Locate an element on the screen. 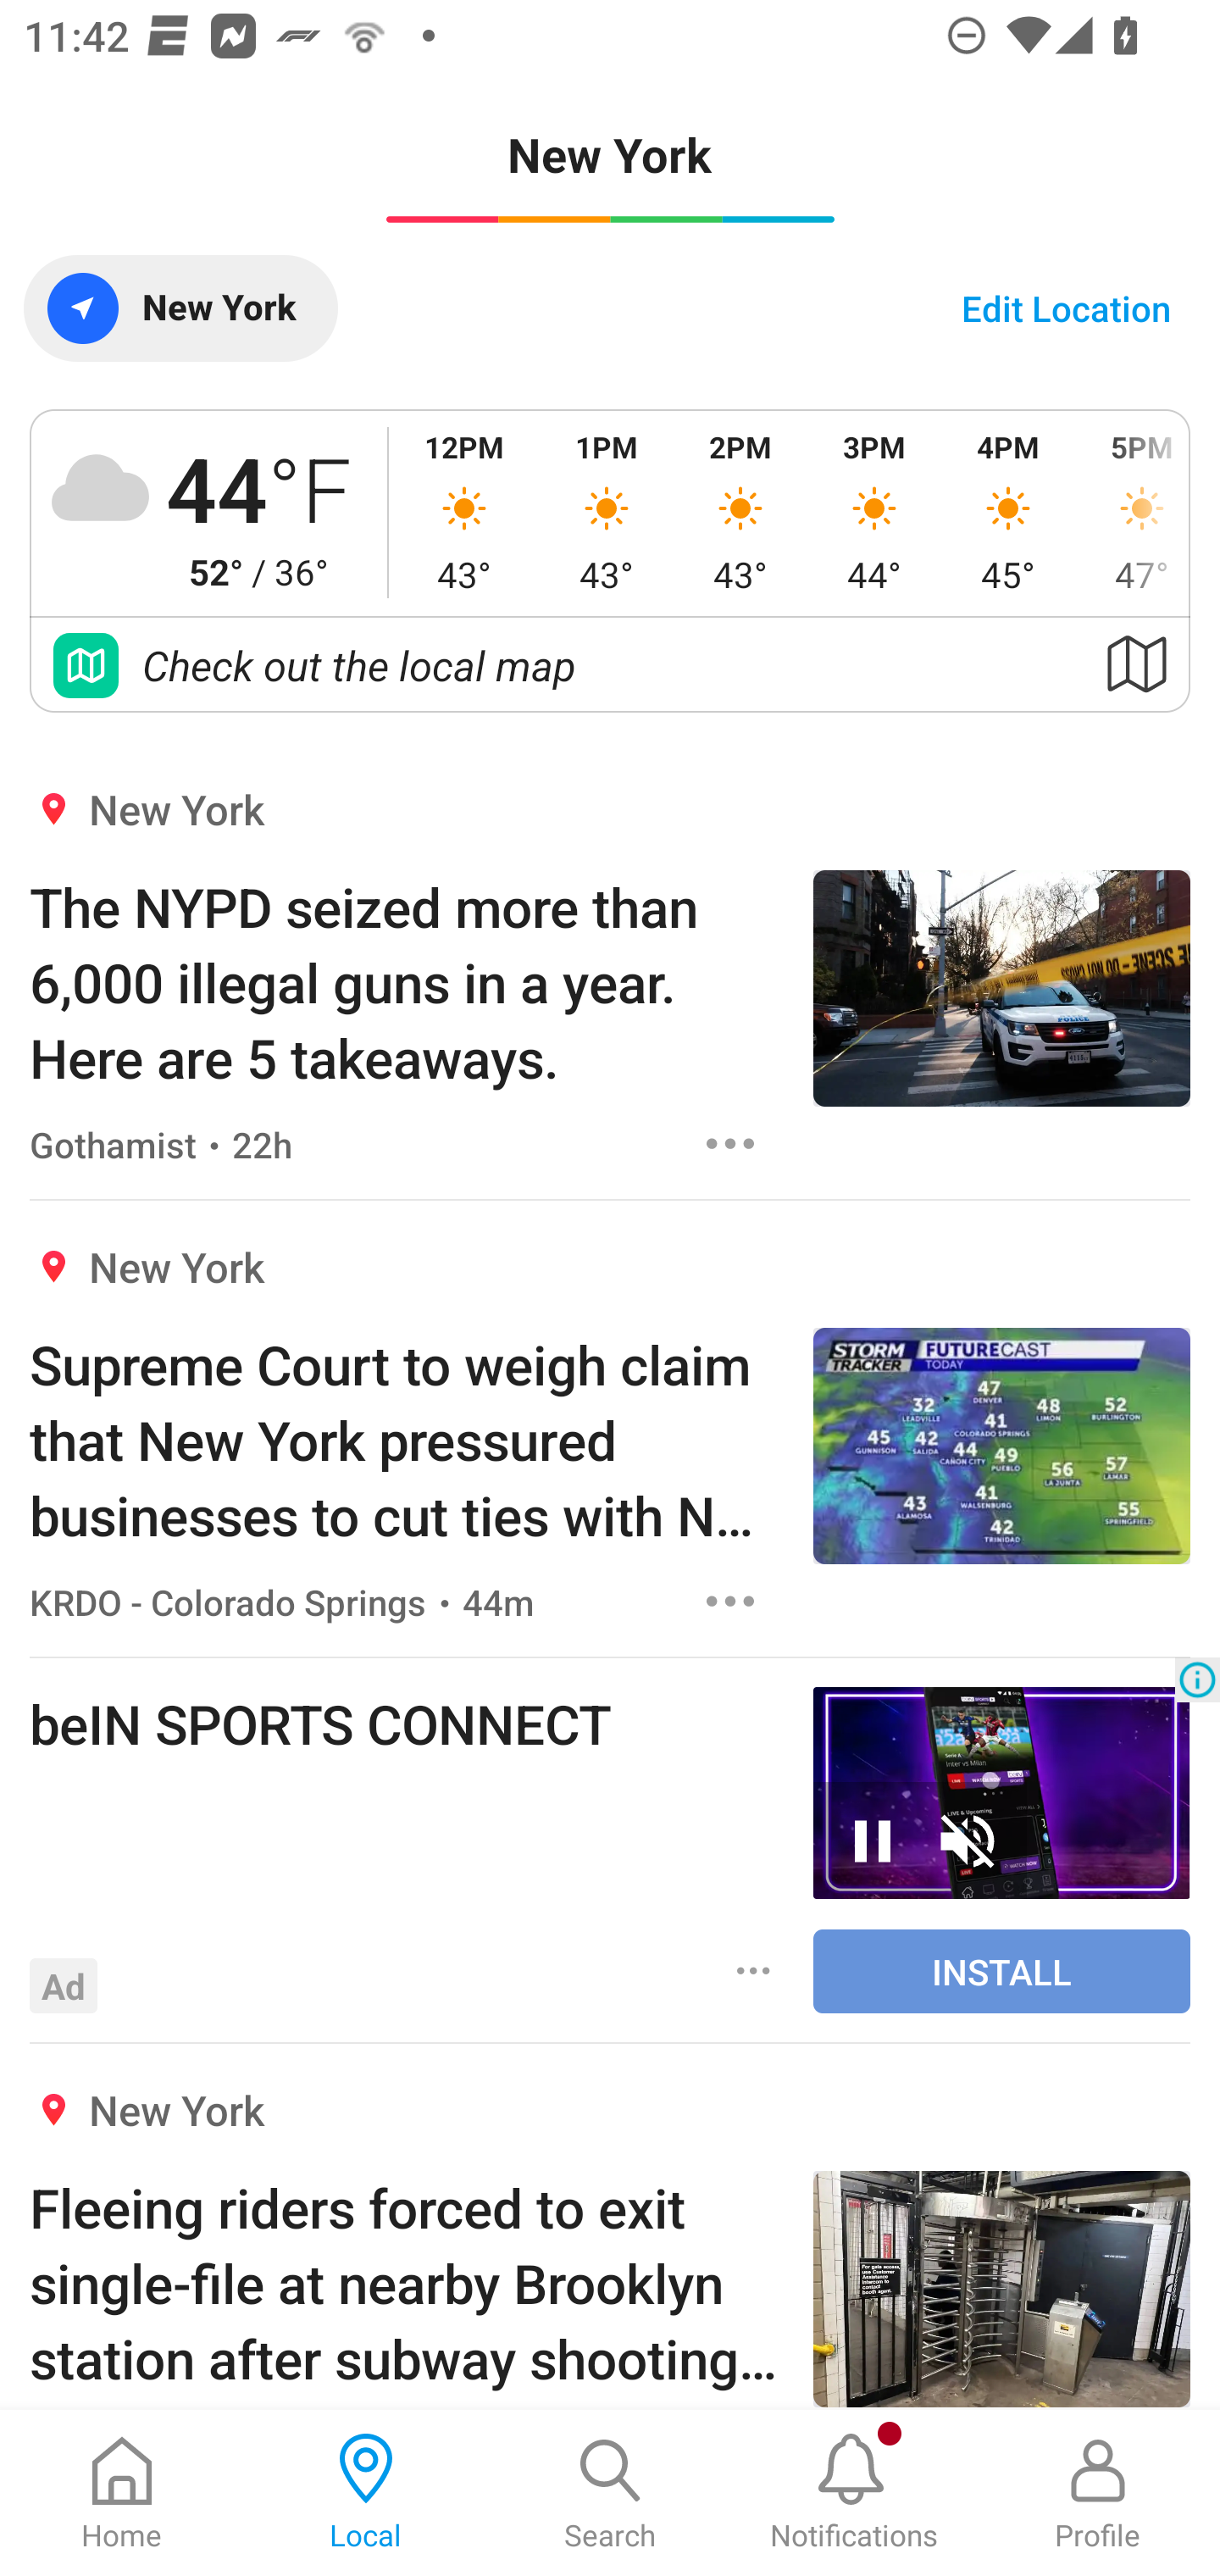 Image resolution: width=1220 pixels, height=2576 pixels. Options is located at coordinates (730, 1144).